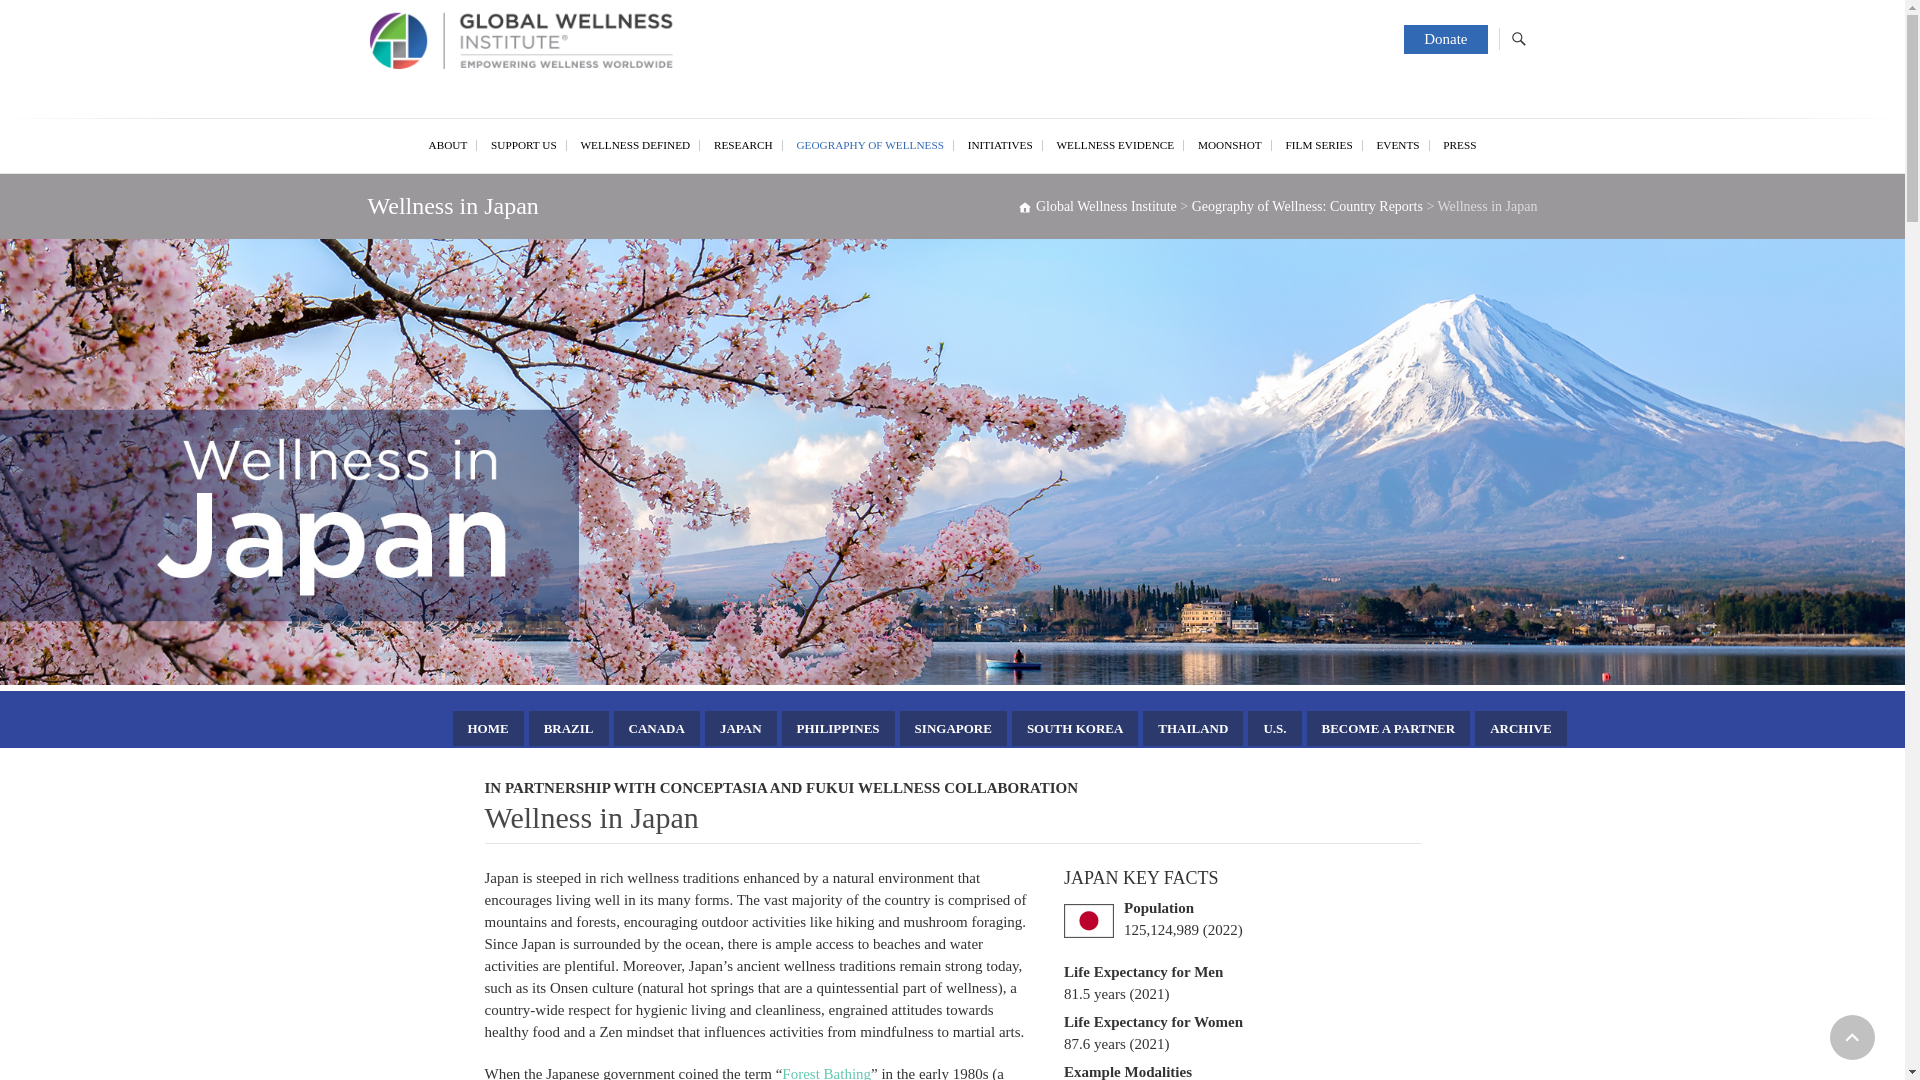 Image resolution: width=1920 pixels, height=1080 pixels. I want to click on Global Wellness Institute, so click(552, 44).